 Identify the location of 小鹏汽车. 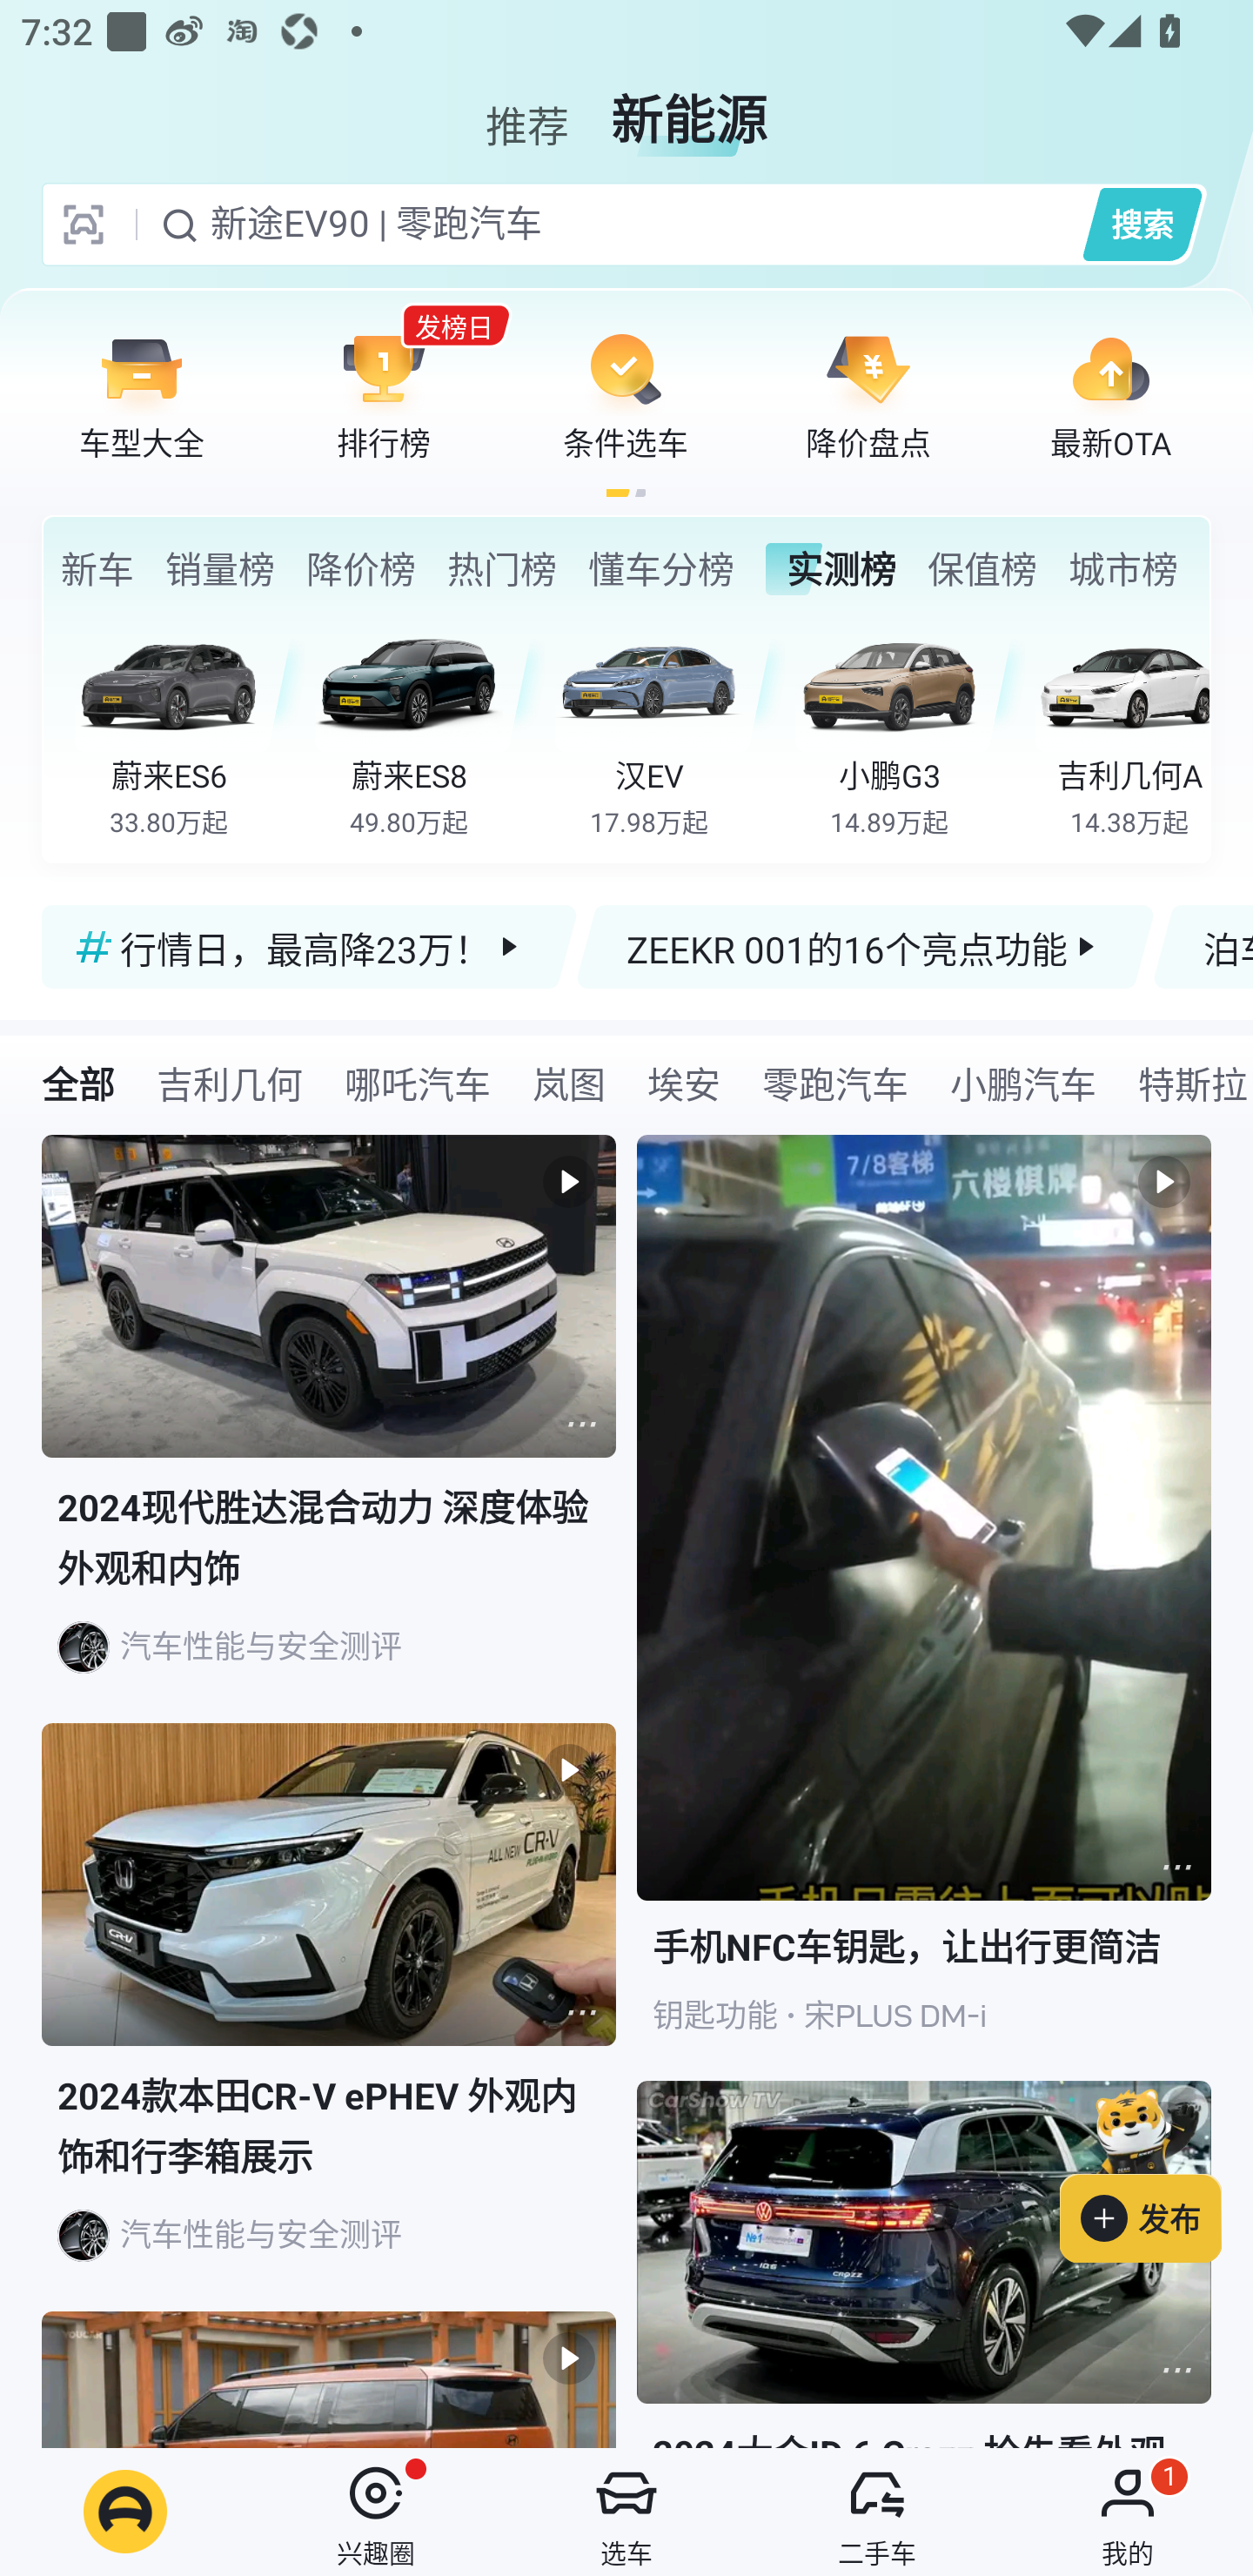
(1023, 1083).